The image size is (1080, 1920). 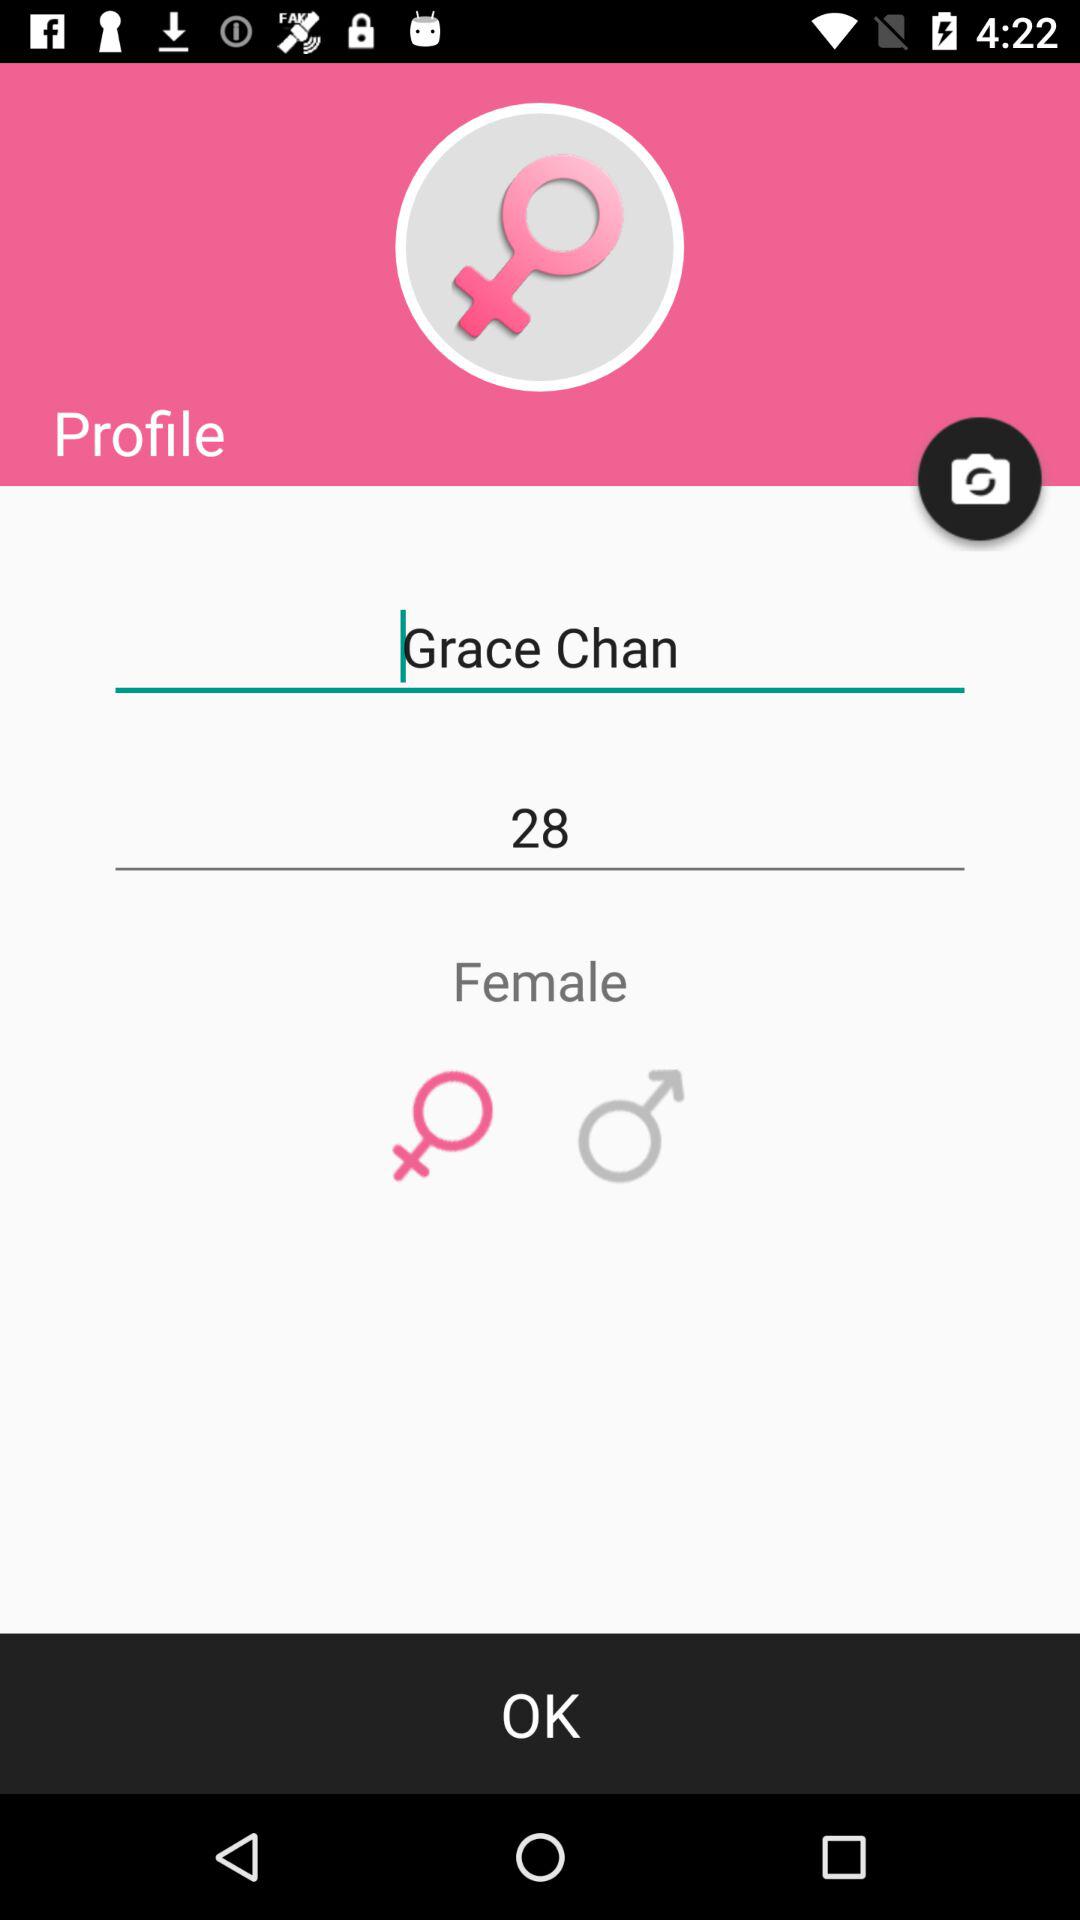 What do you see at coordinates (540, 827) in the screenshot?
I see `swipe to 28` at bounding box center [540, 827].